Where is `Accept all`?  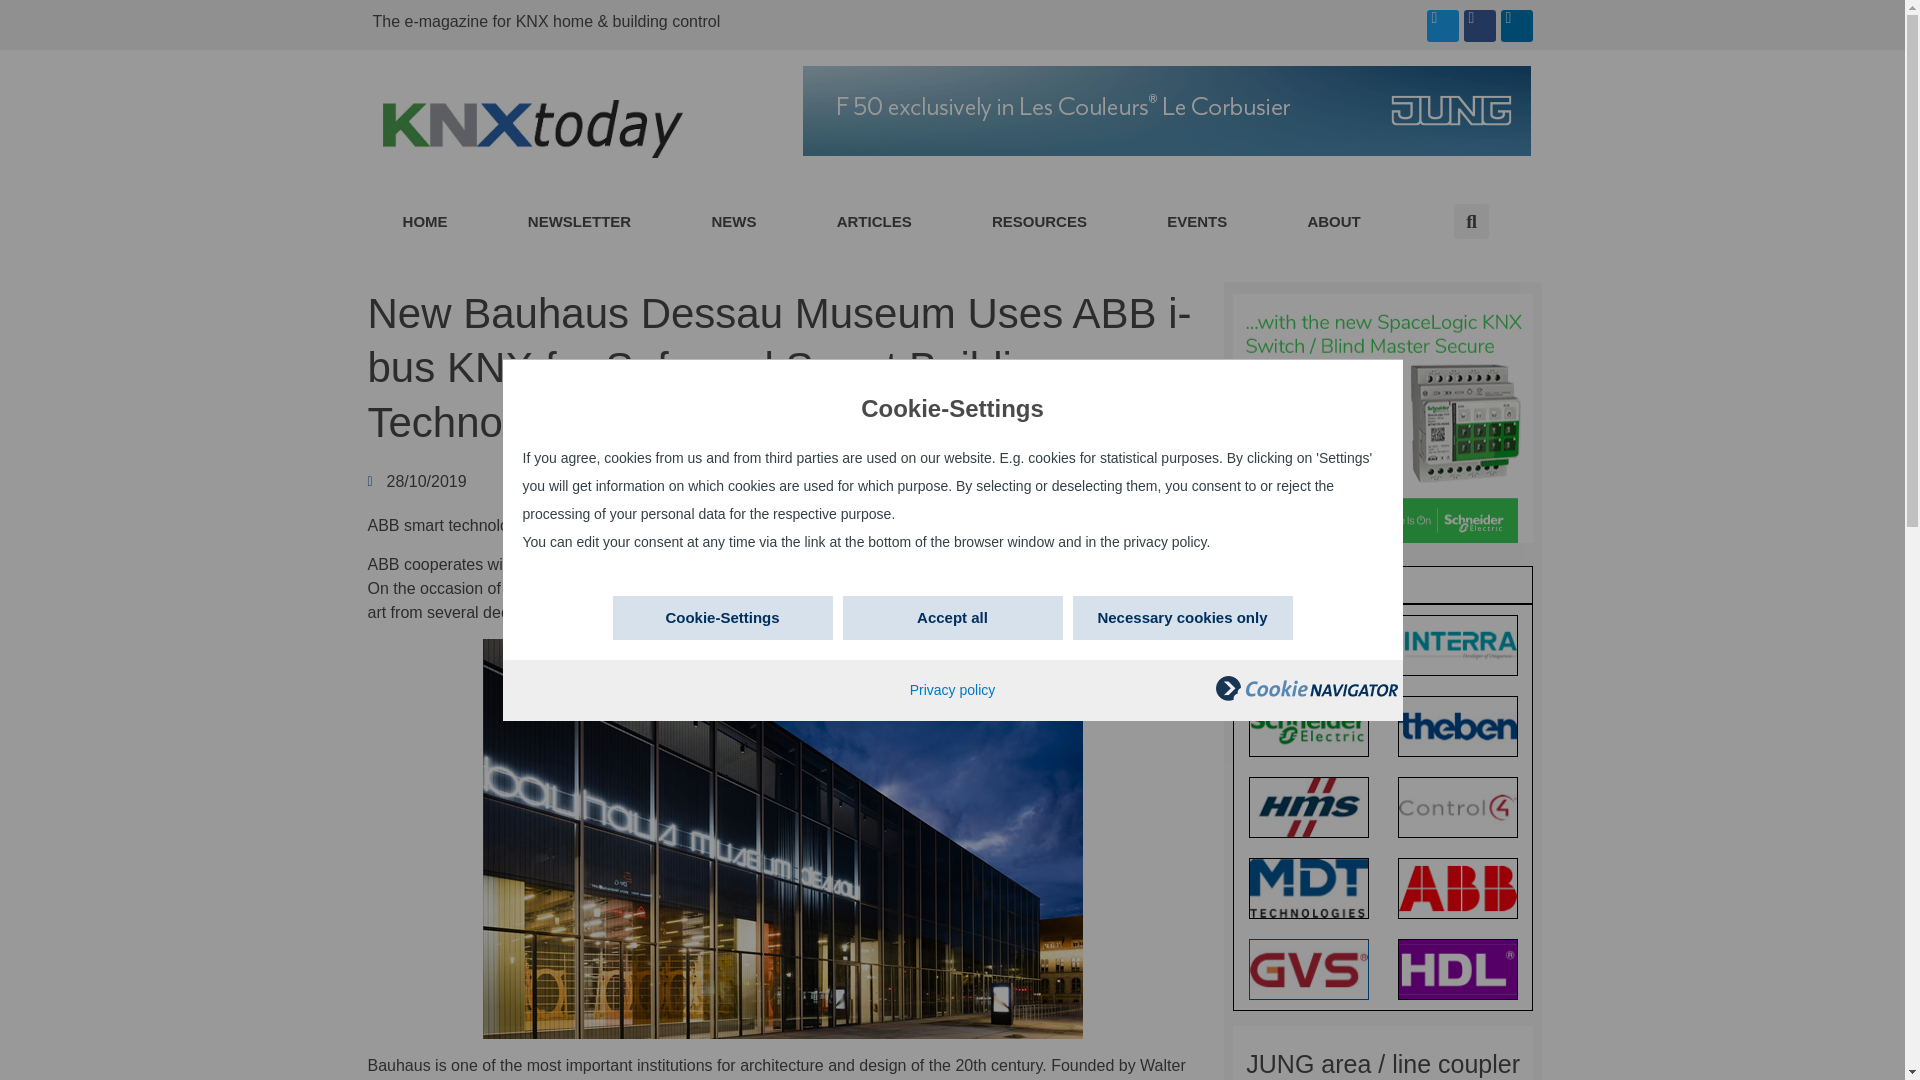
Accept all is located at coordinates (952, 618).